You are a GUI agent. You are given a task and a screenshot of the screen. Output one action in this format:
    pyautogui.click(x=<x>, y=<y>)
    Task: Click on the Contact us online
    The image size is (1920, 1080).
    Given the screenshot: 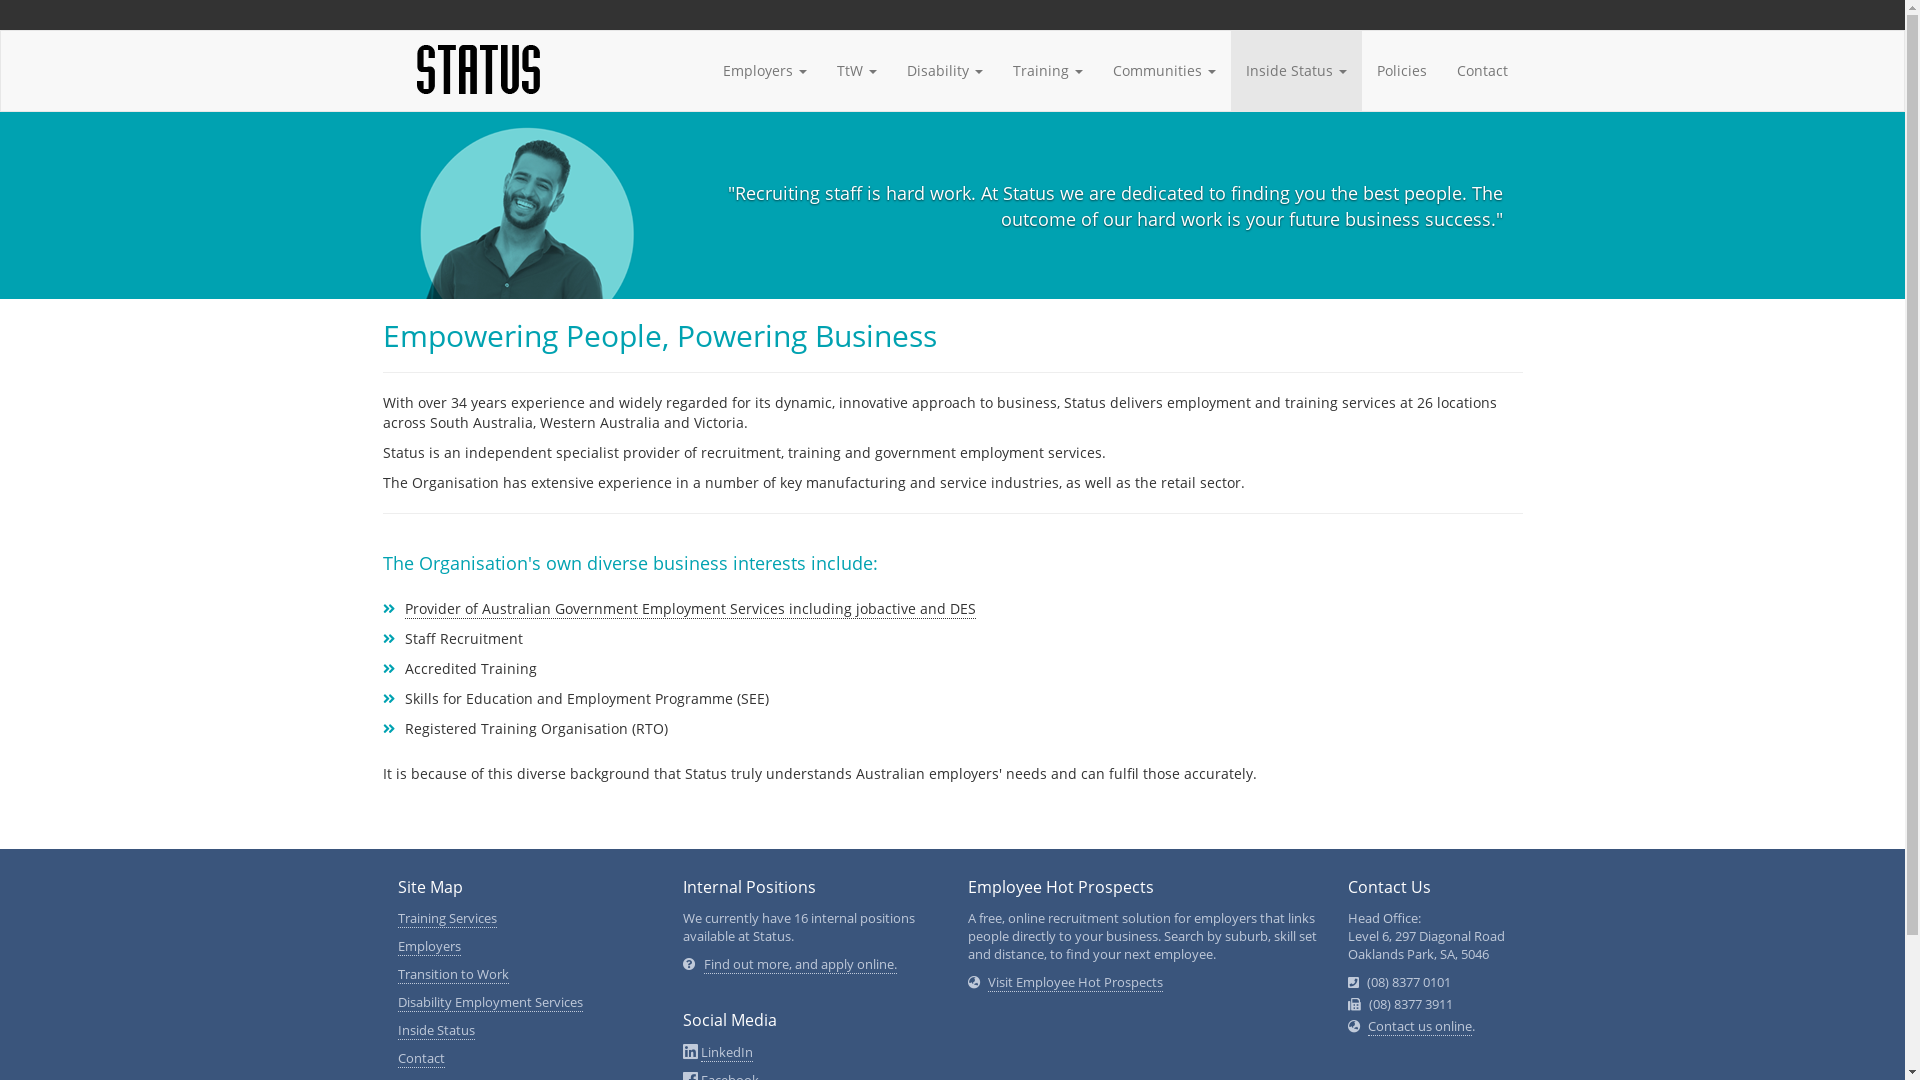 What is the action you would take?
    pyautogui.click(x=1420, y=1026)
    